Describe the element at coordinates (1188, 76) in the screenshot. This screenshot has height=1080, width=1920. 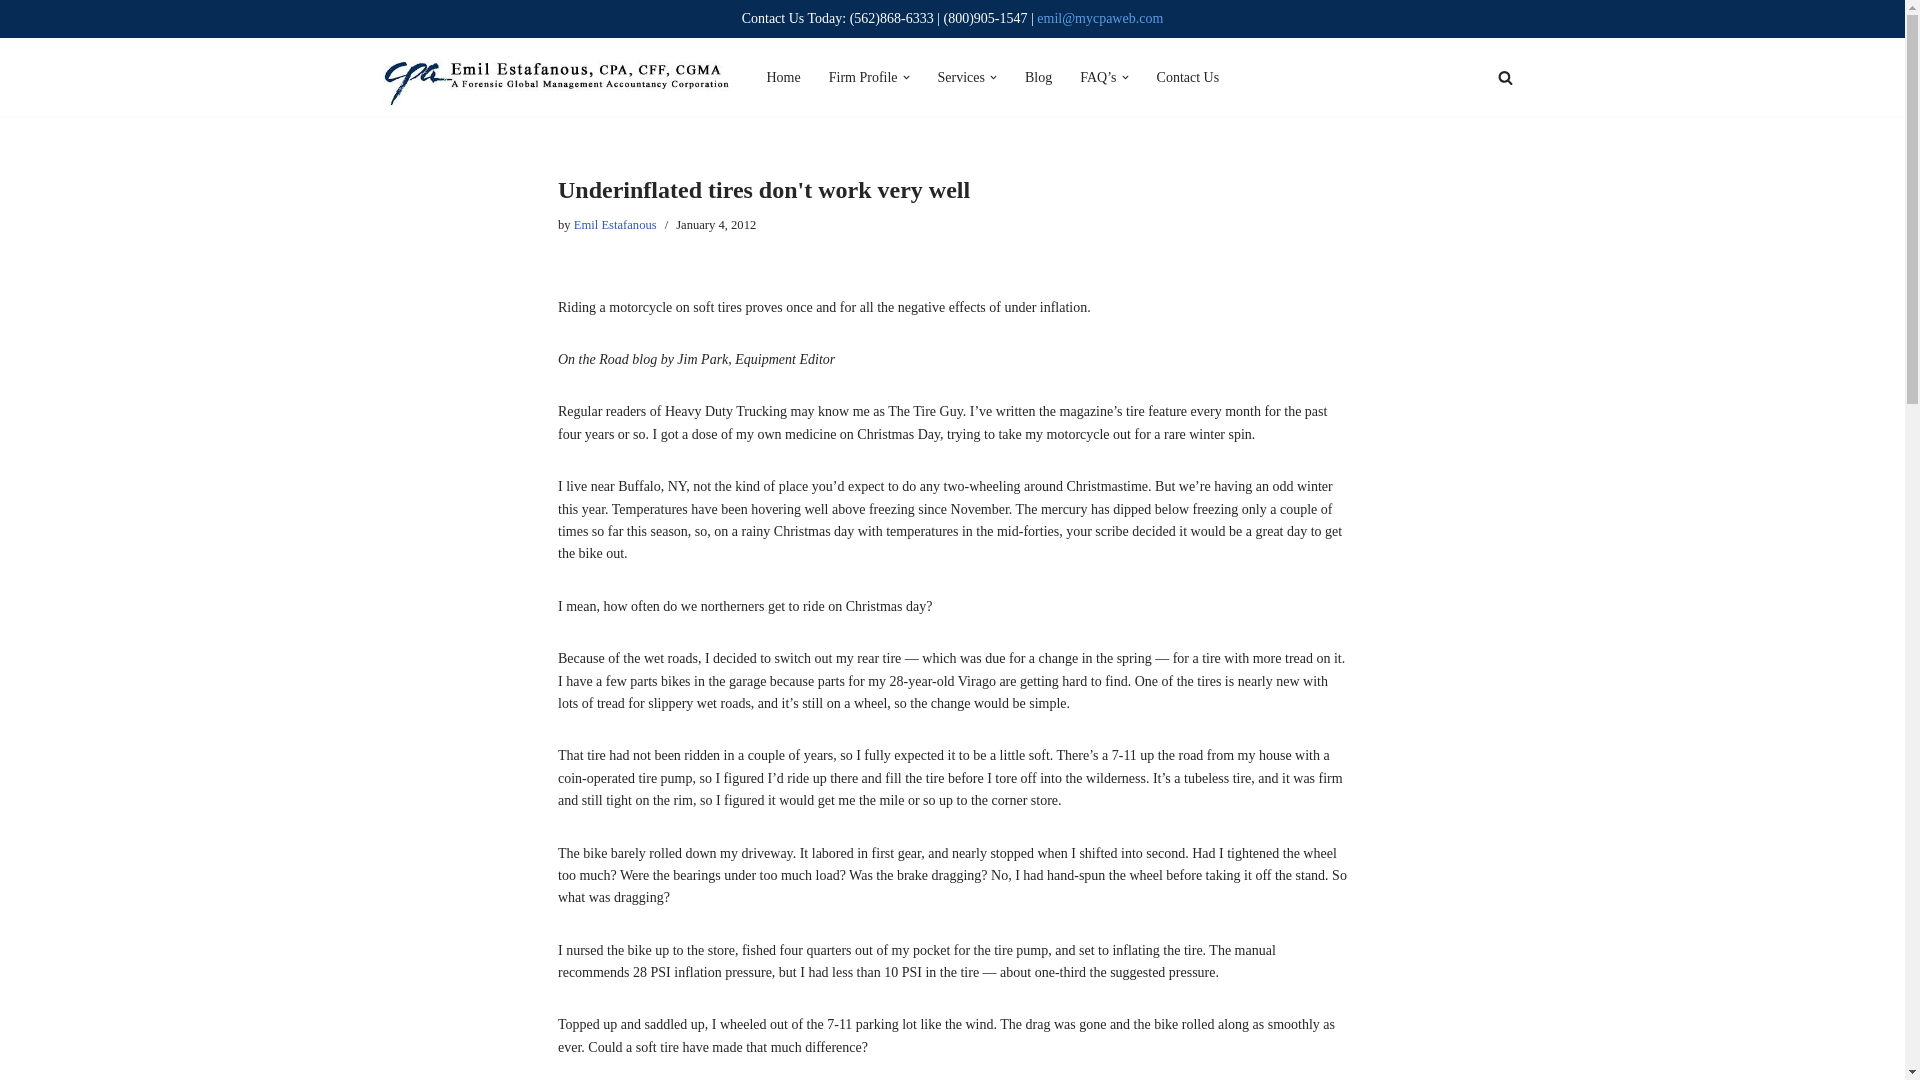
I see `Contact Us` at that location.